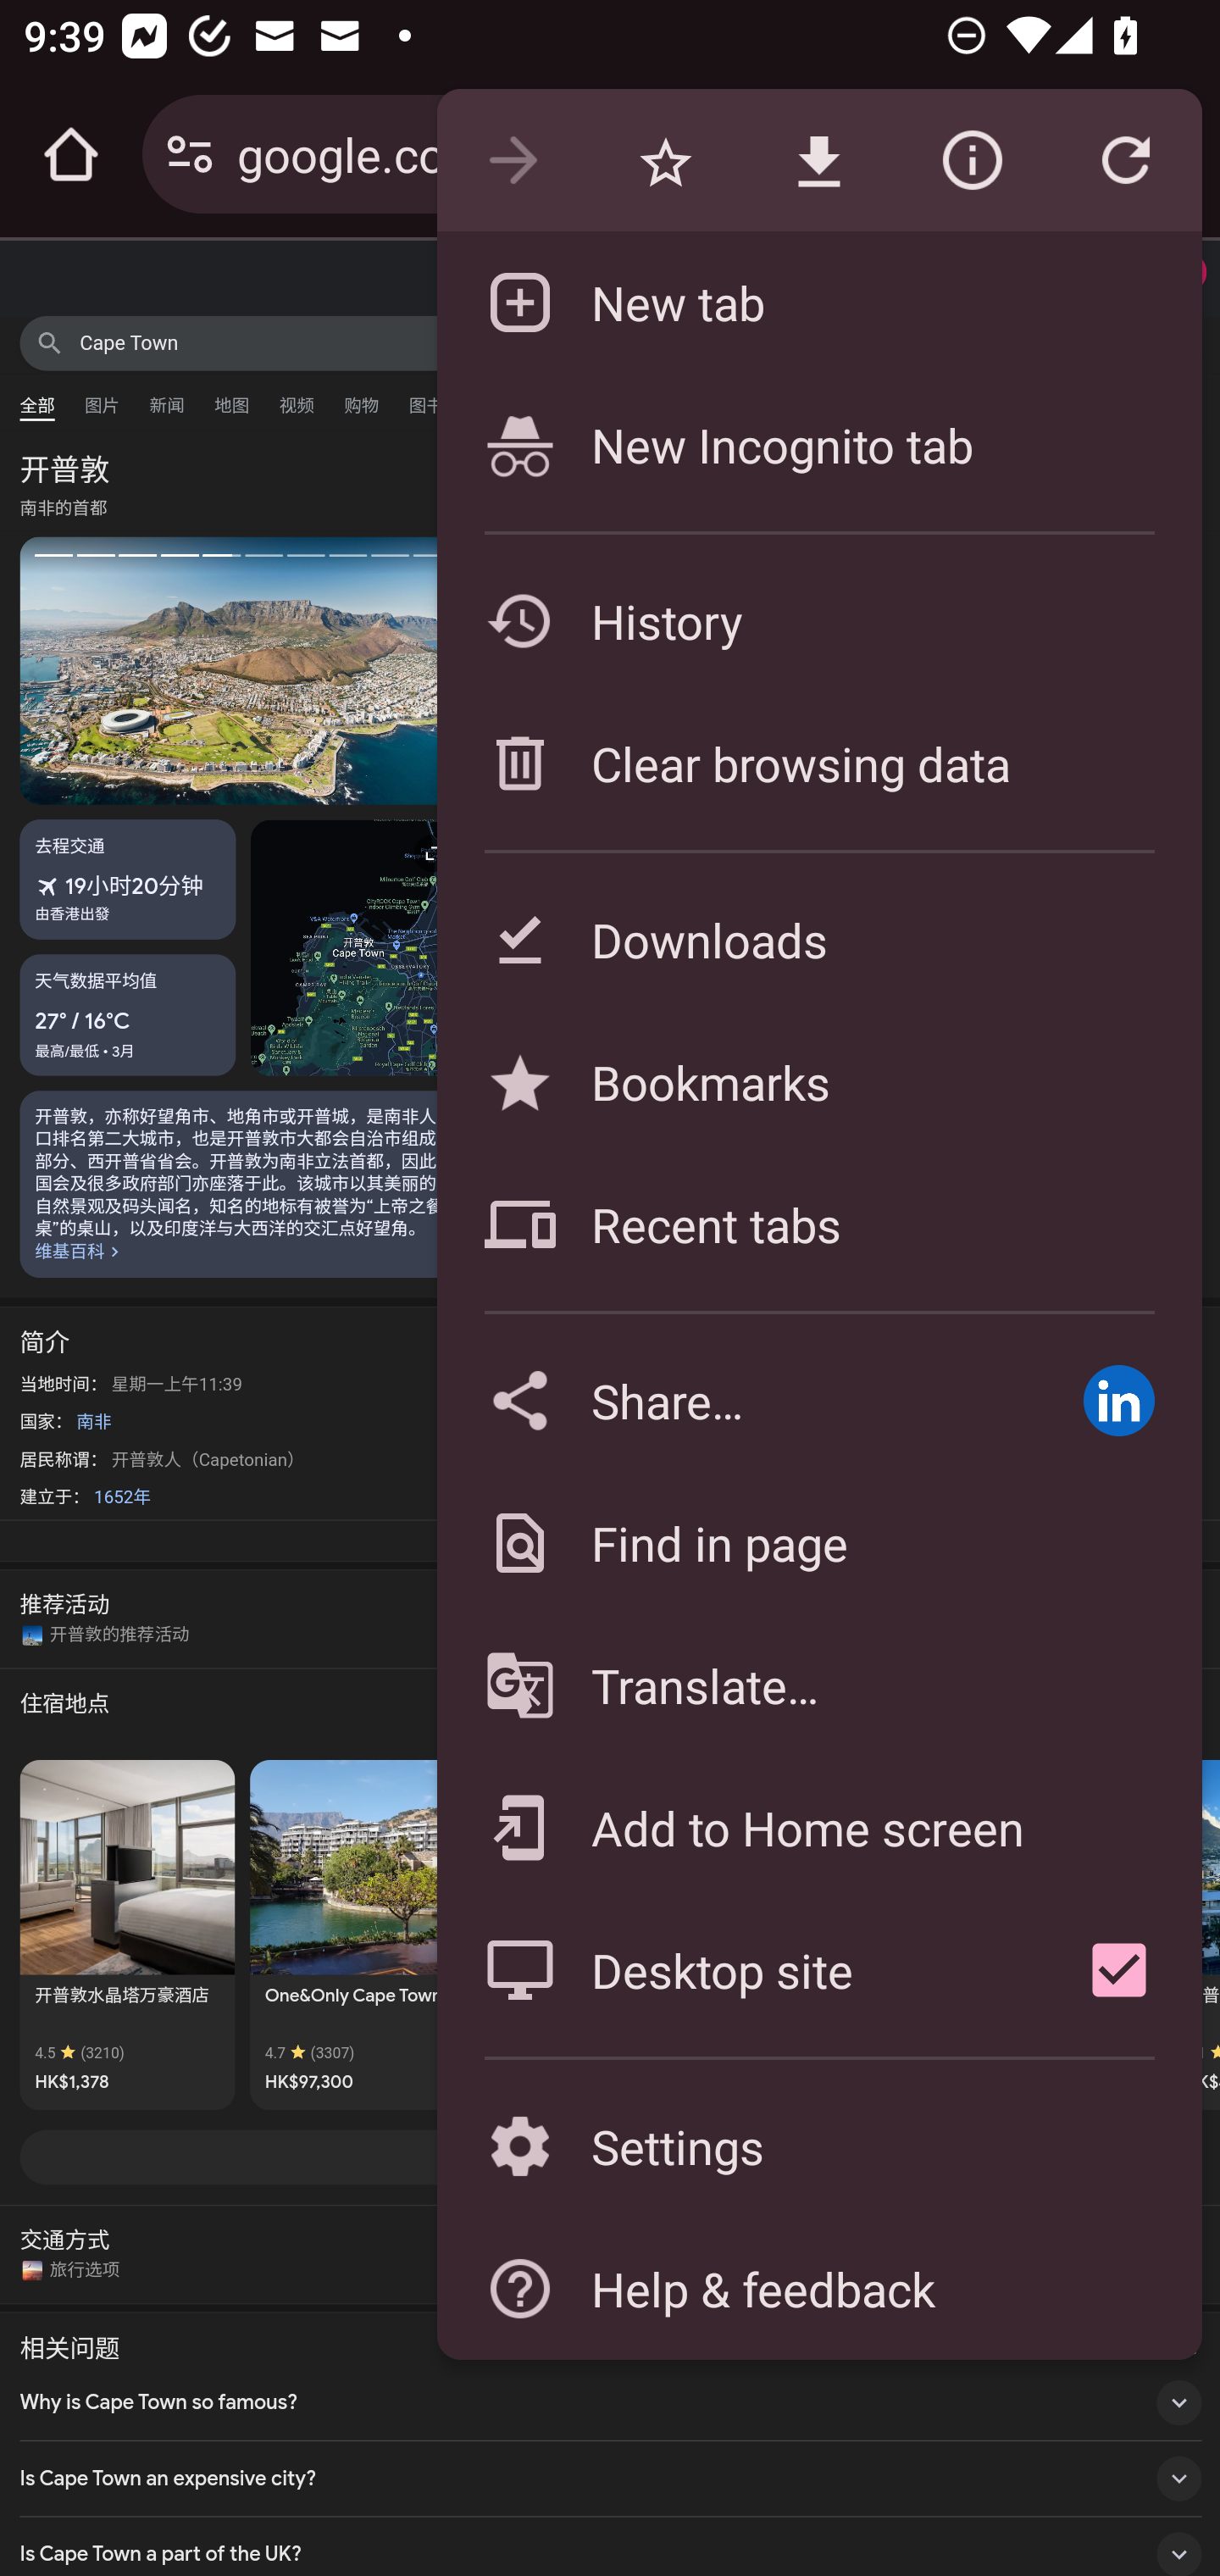  Describe the element at coordinates (818, 1827) in the screenshot. I see `Add to Home screen` at that location.